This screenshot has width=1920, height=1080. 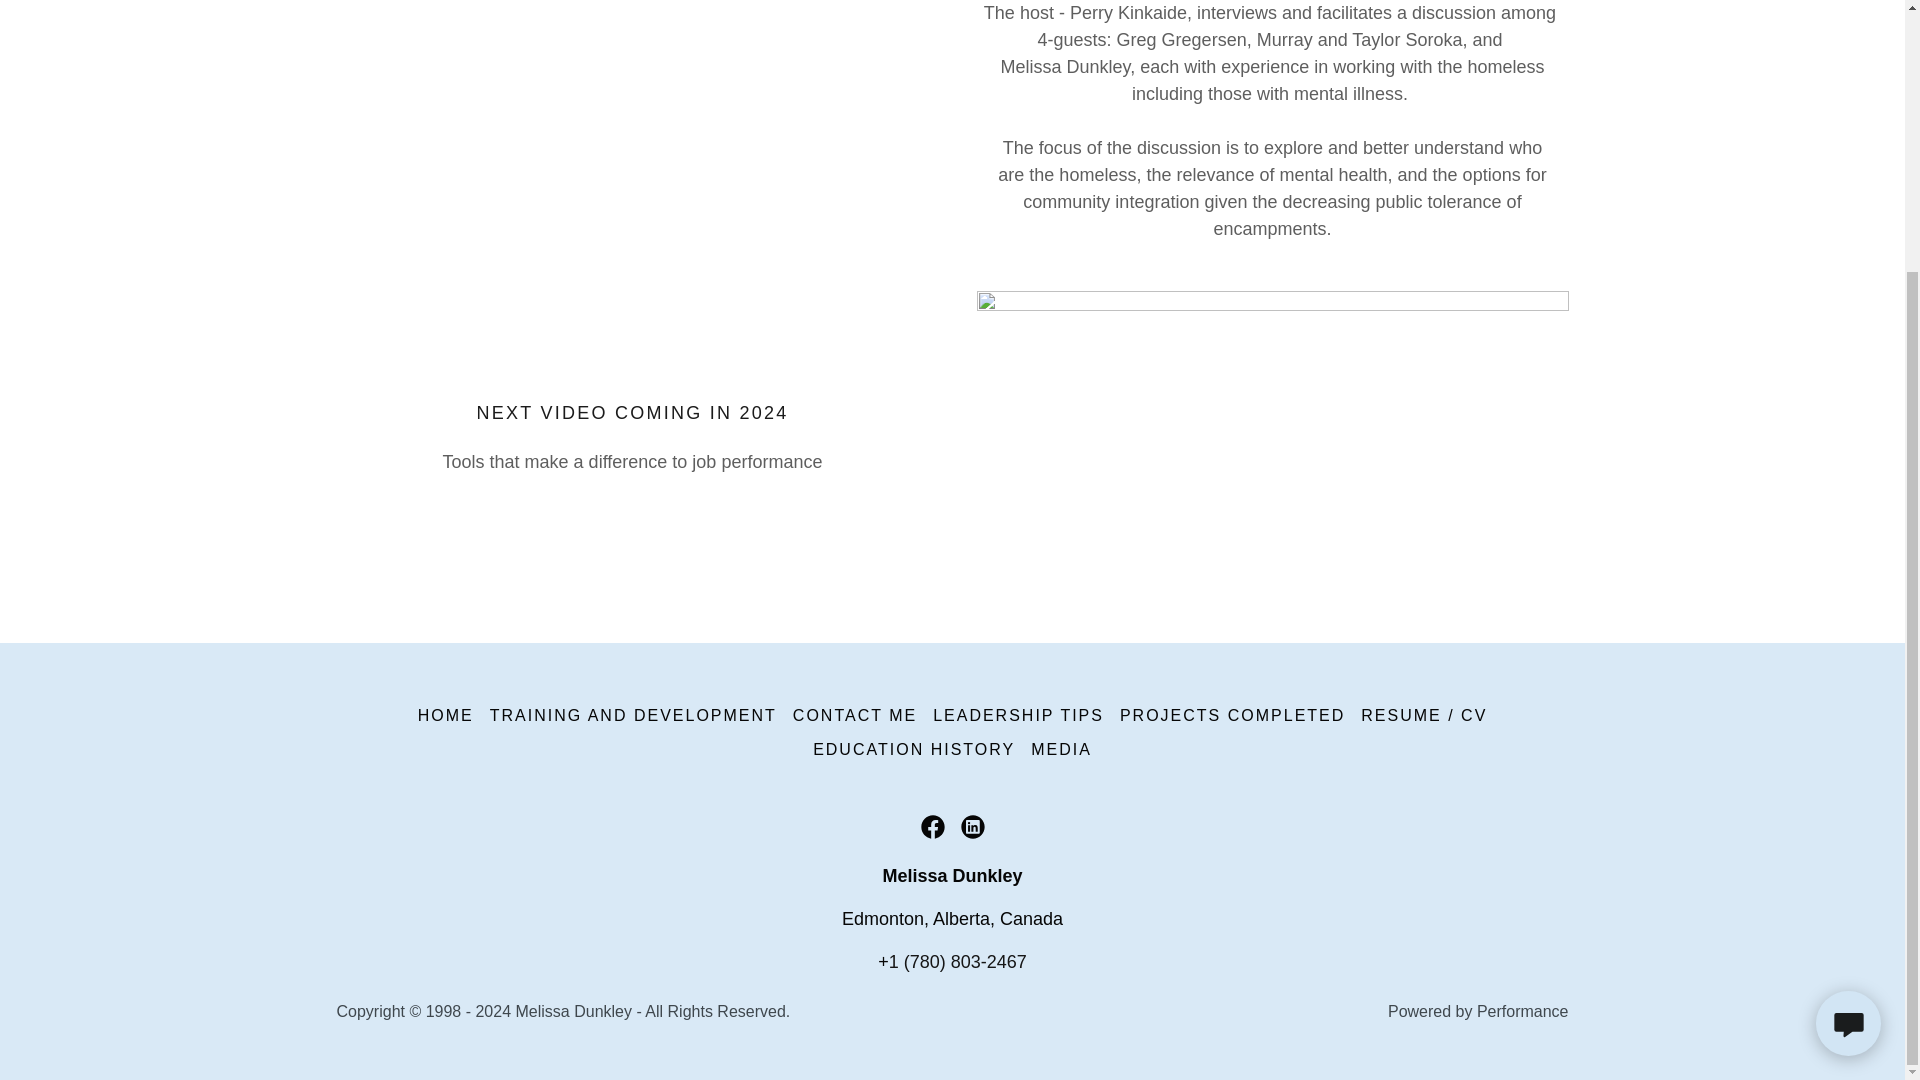 What do you see at coordinates (633, 716) in the screenshot?
I see `TRAINING AND DEVELOPMENT` at bounding box center [633, 716].